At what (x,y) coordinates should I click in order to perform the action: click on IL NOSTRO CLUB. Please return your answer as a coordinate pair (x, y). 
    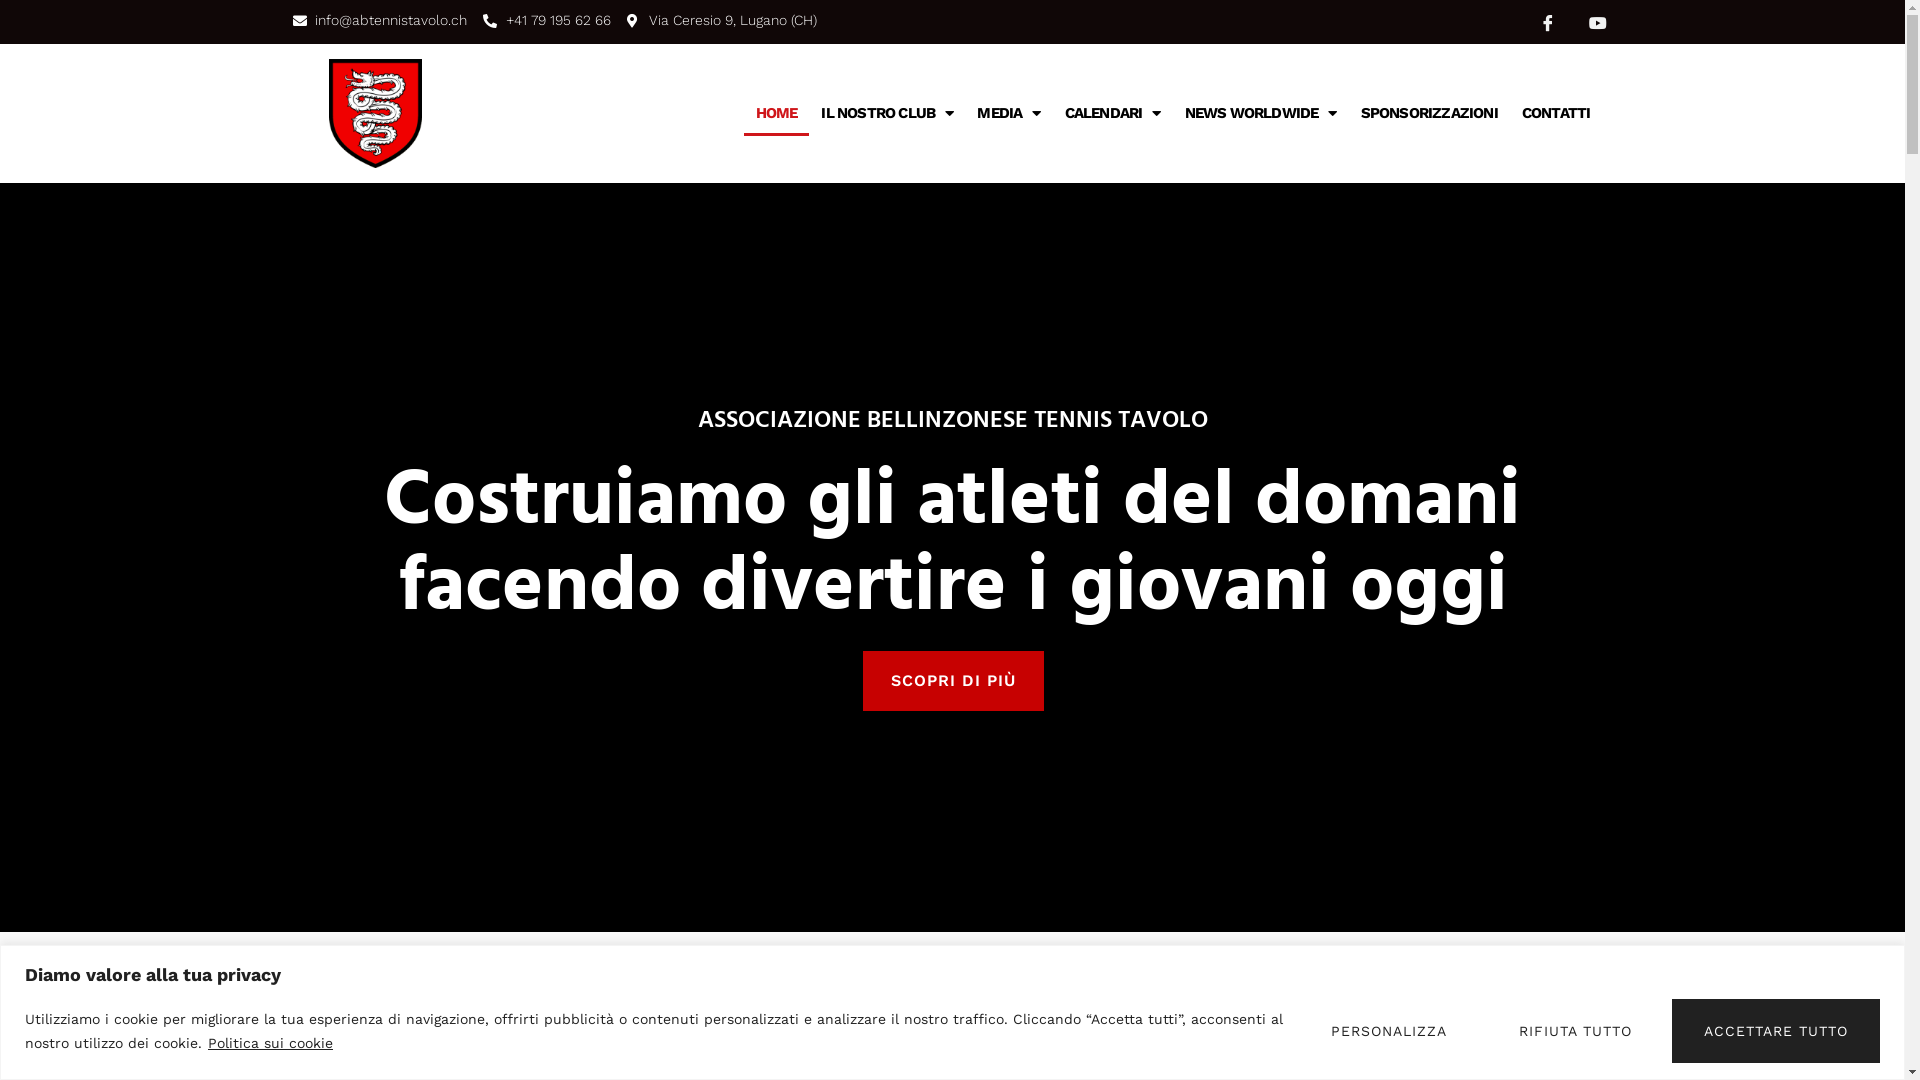
    Looking at the image, I should click on (886, 113).